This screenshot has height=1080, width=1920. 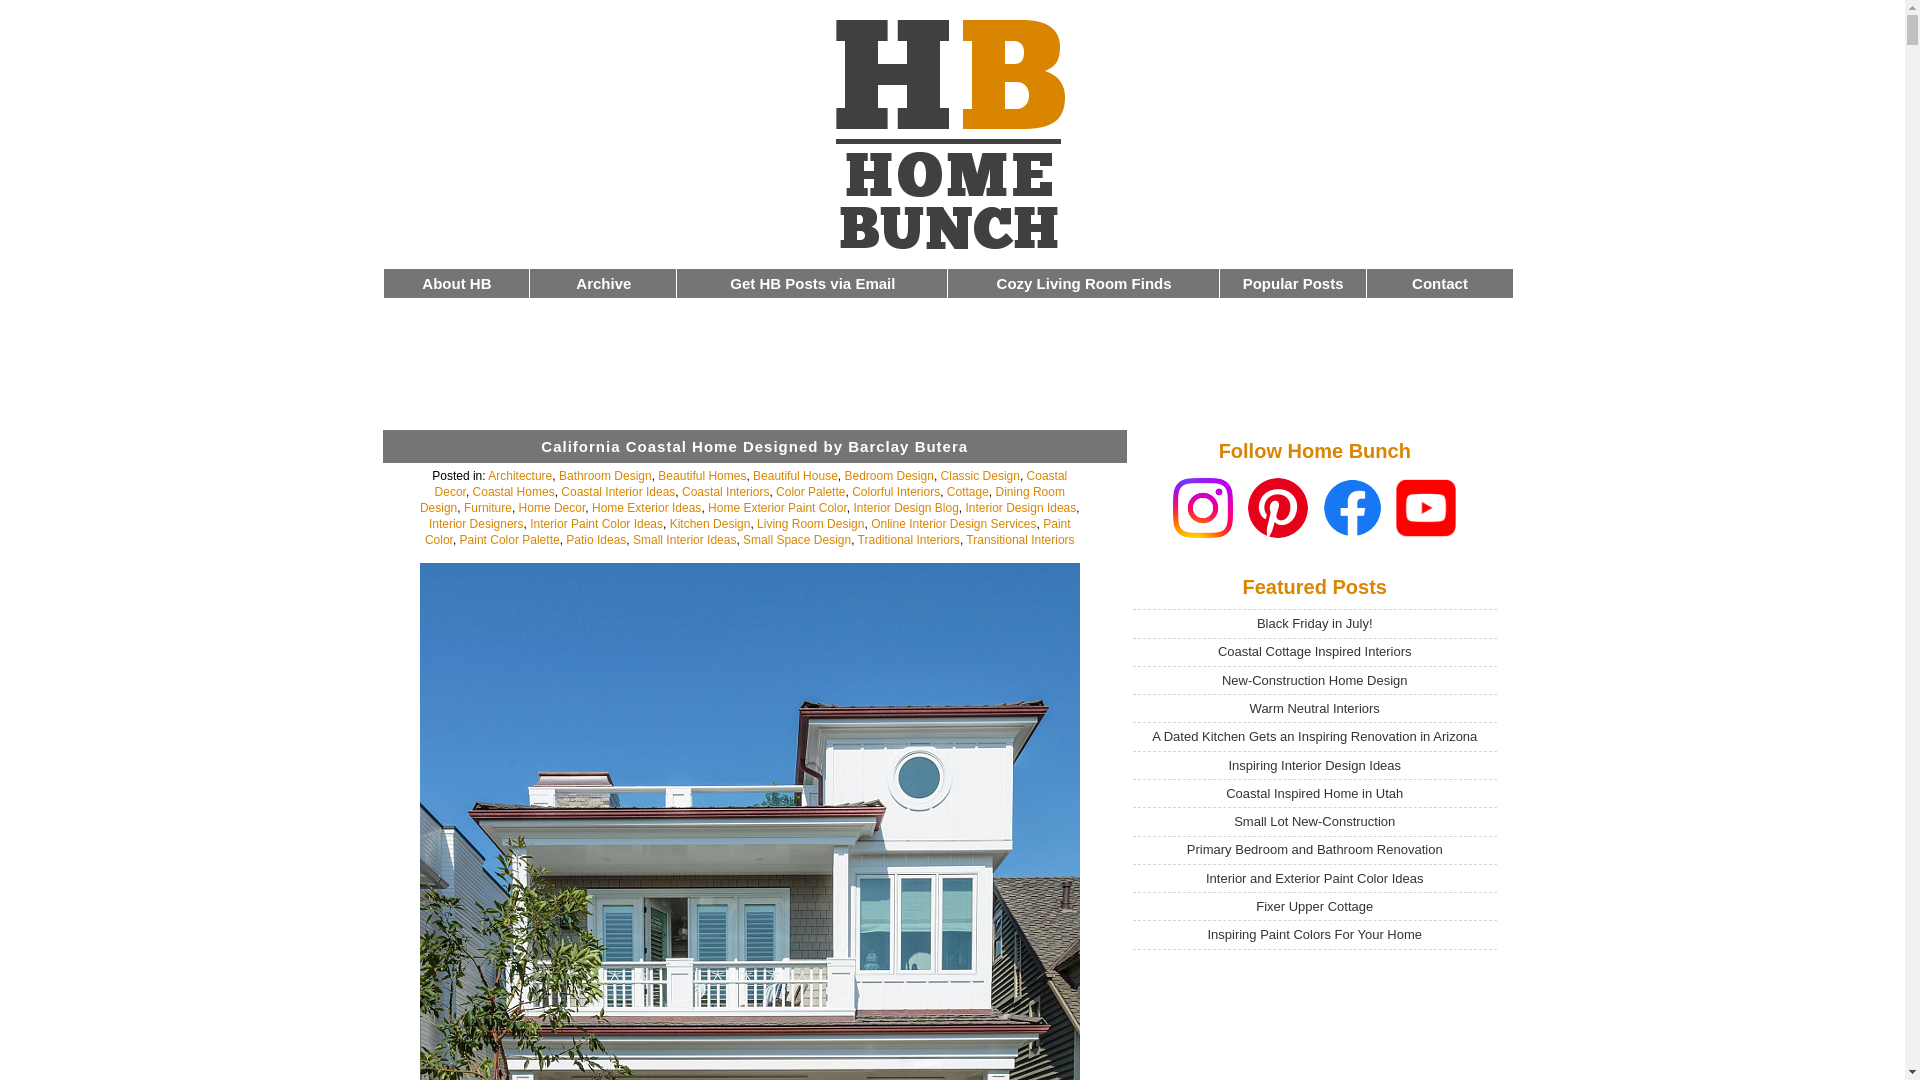 What do you see at coordinates (980, 475) in the screenshot?
I see `Classic Design` at bounding box center [980, 475].